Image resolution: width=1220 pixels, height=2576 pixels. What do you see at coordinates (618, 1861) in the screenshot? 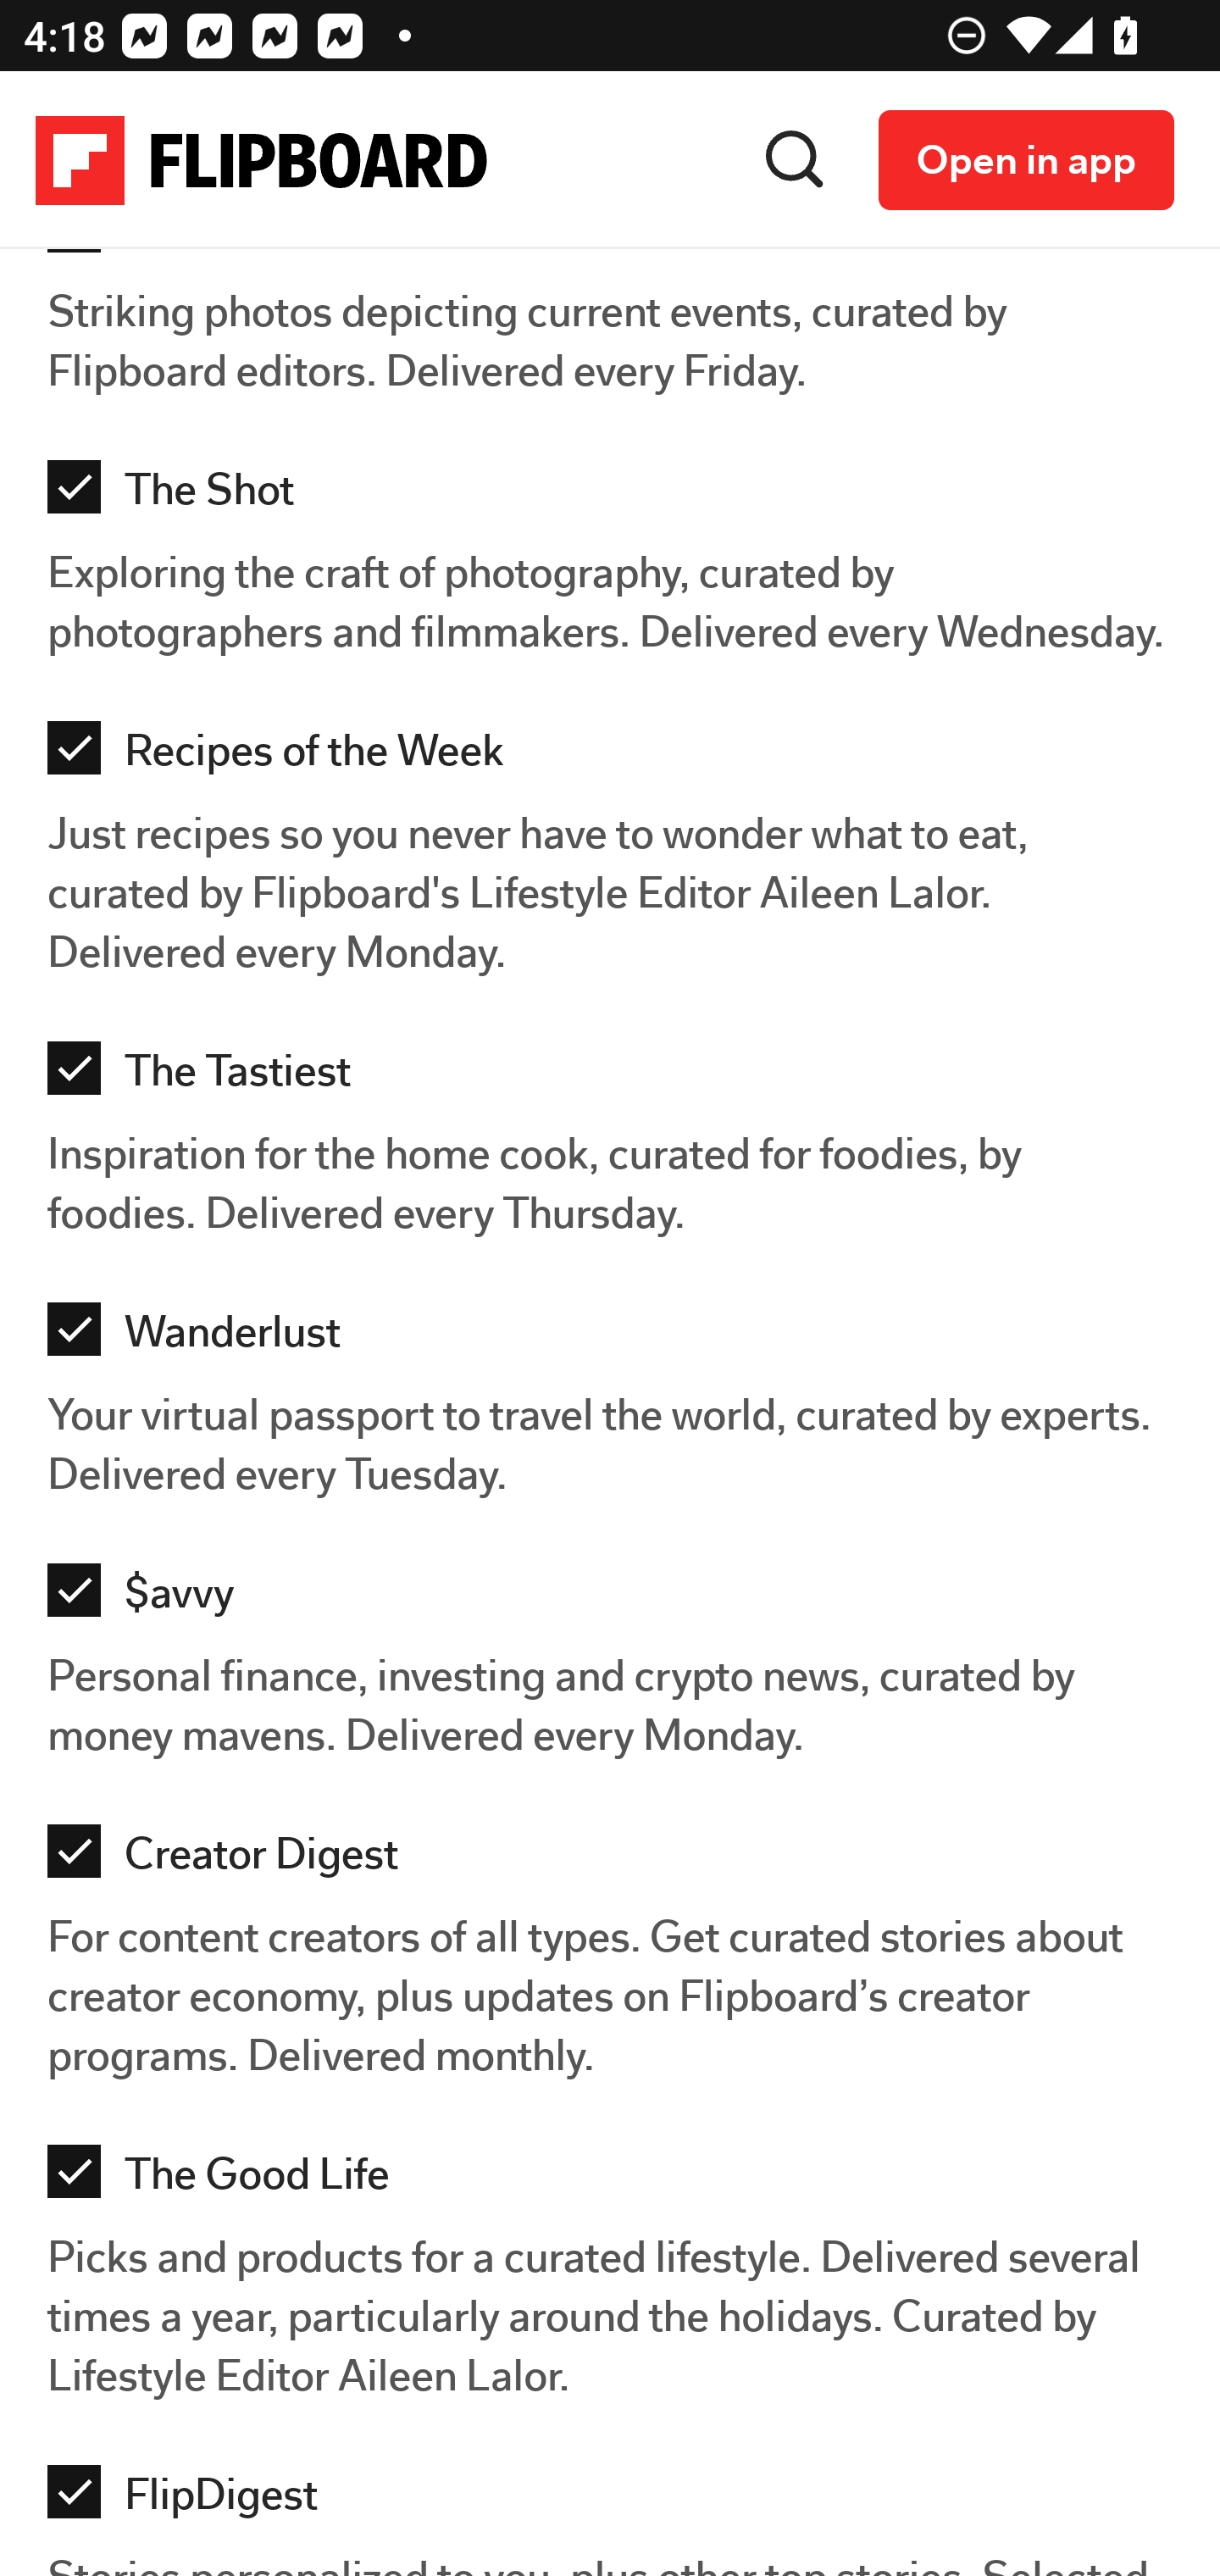
I see `checkmark Creator Digest` at bounding box center [618, 1861].